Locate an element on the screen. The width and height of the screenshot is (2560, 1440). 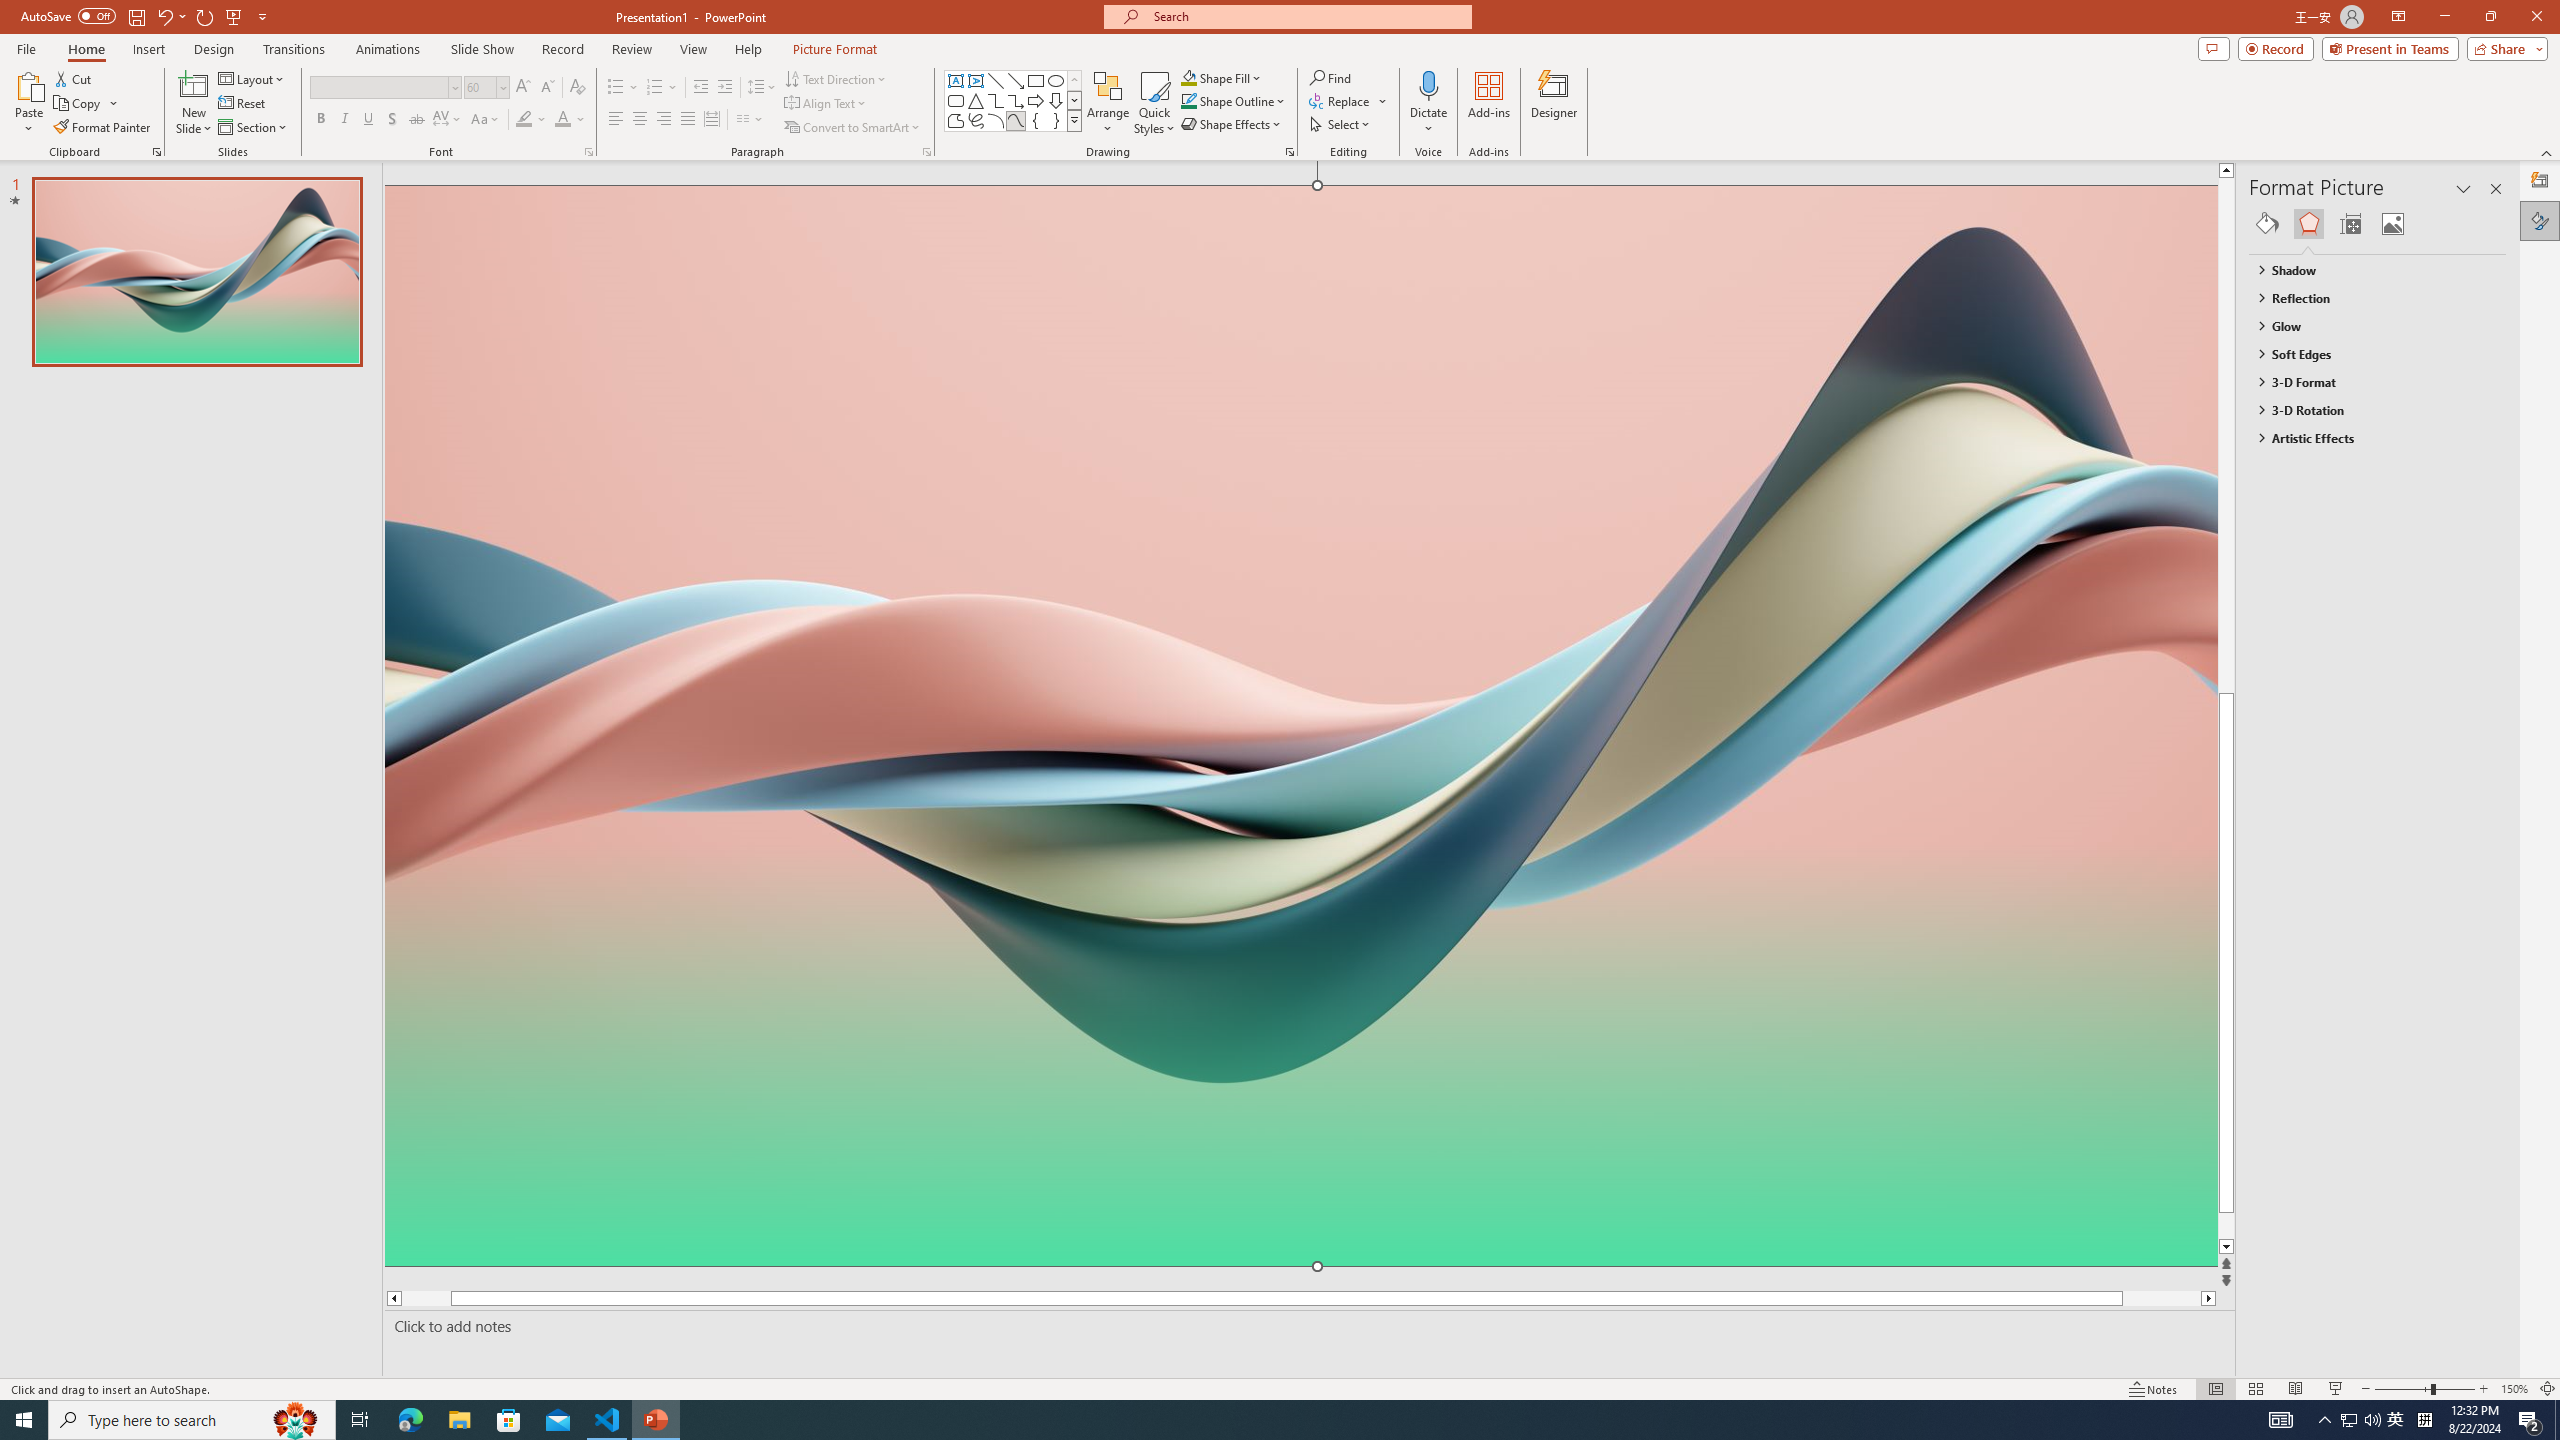
Glow is located at coordinates (2368, 326).